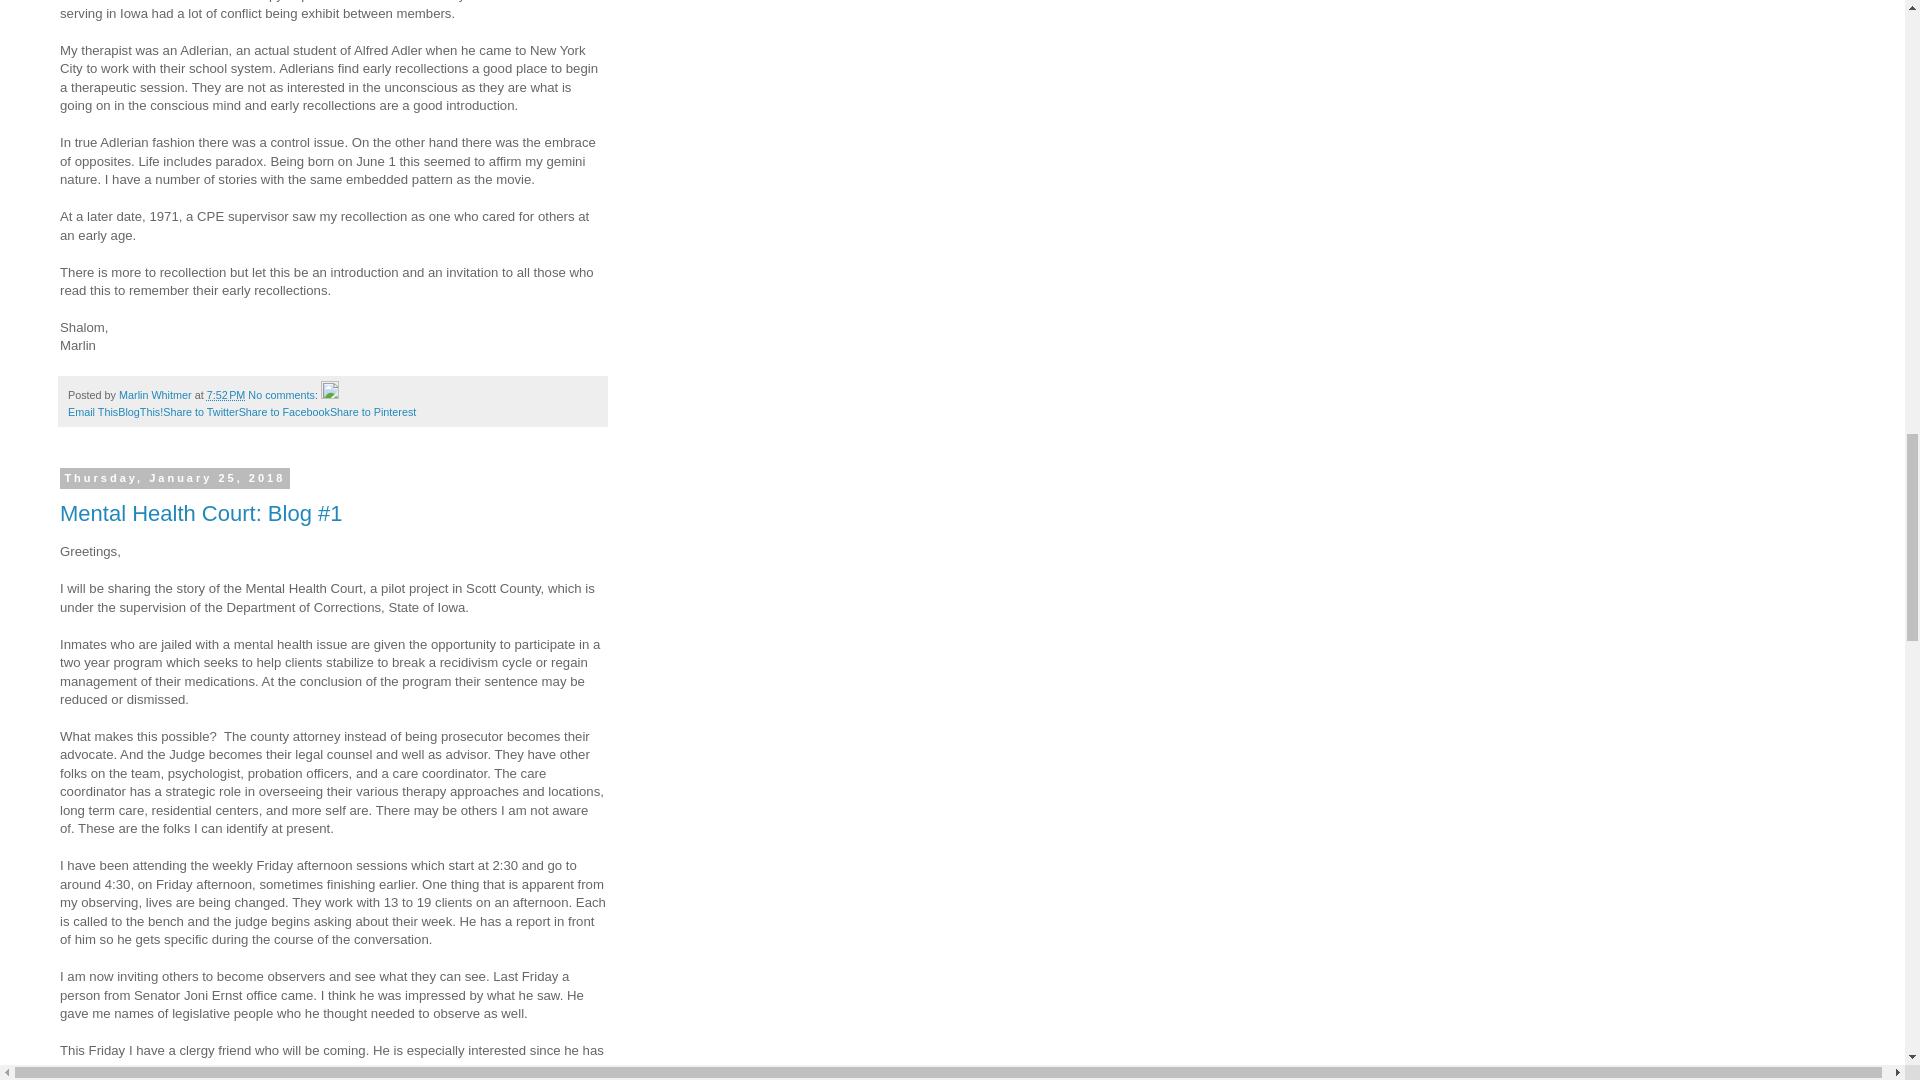 This screenshot has width=1920, height=1080. Describe the element at coordinates (226, 394) in the screenshot. I see `permanent link` at that location.